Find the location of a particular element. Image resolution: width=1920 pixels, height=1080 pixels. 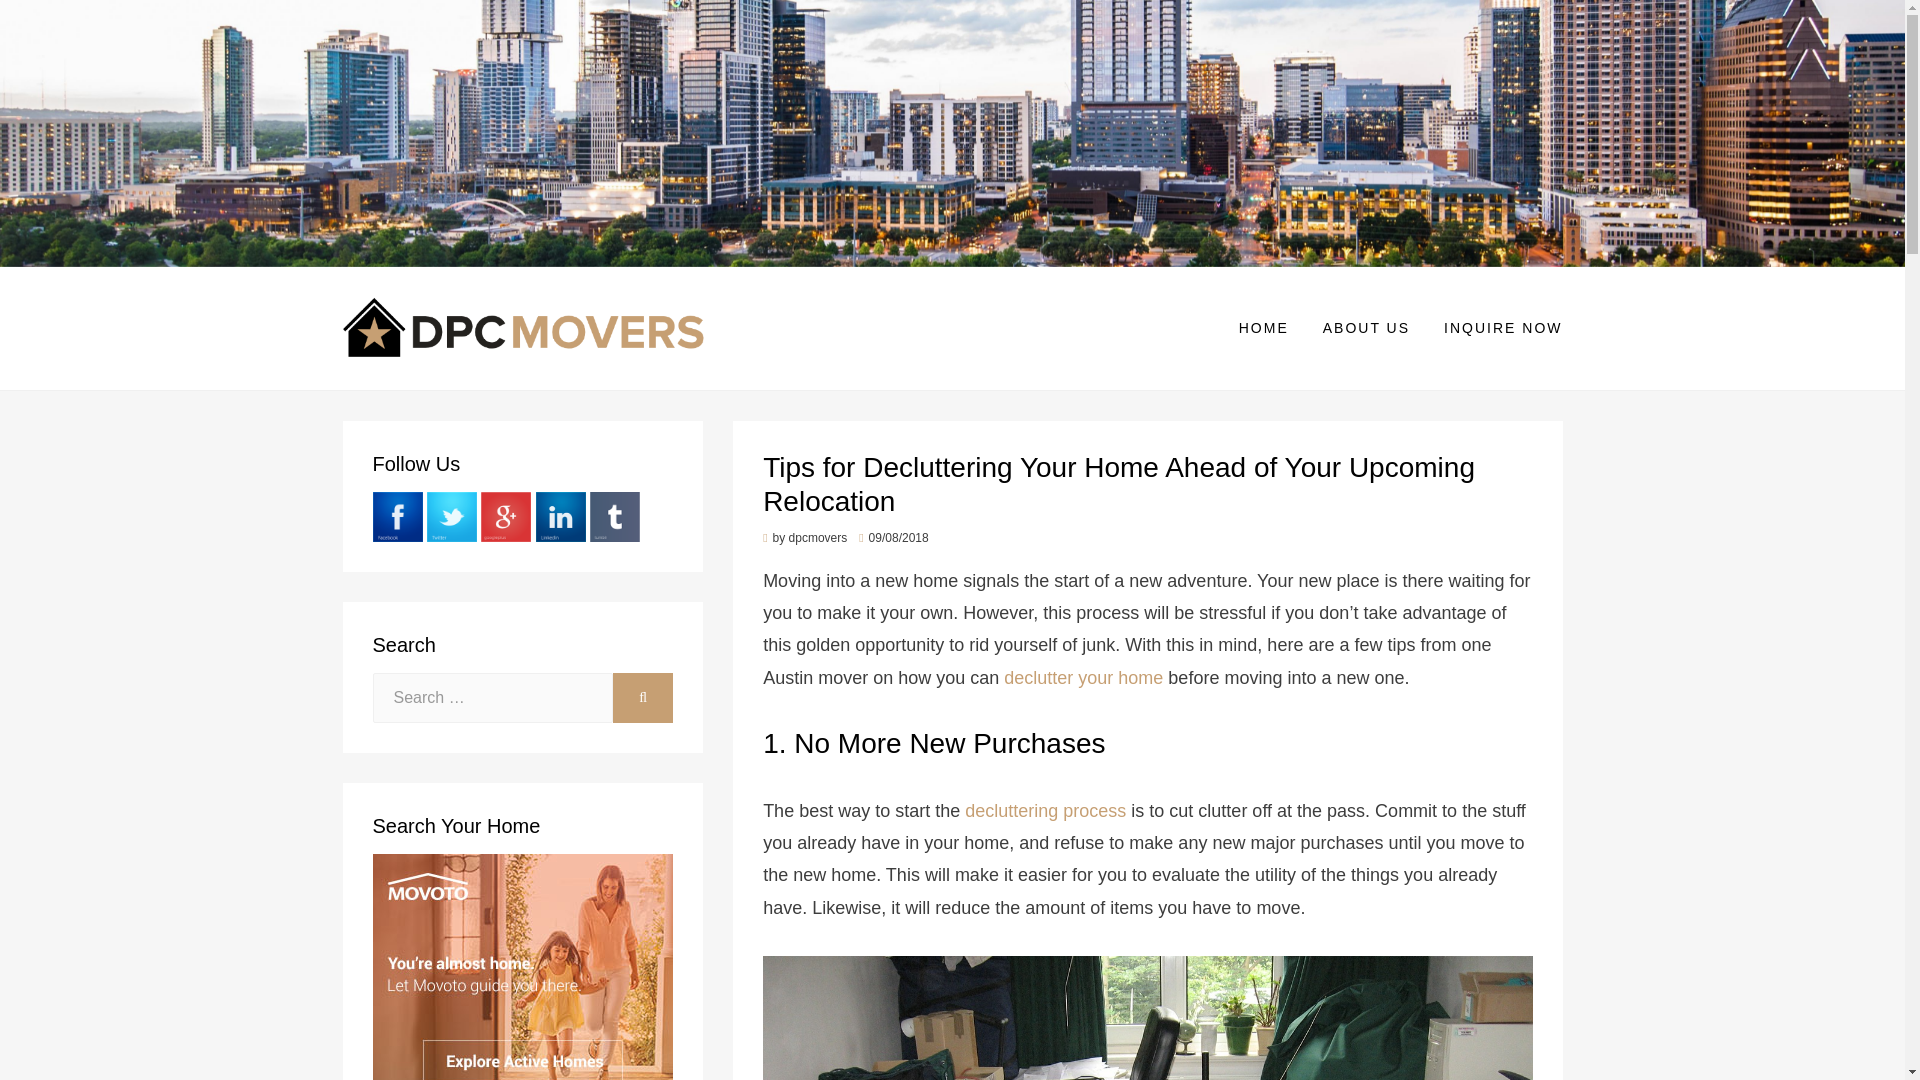

dpcmovers is located at coordinates (818, 538).